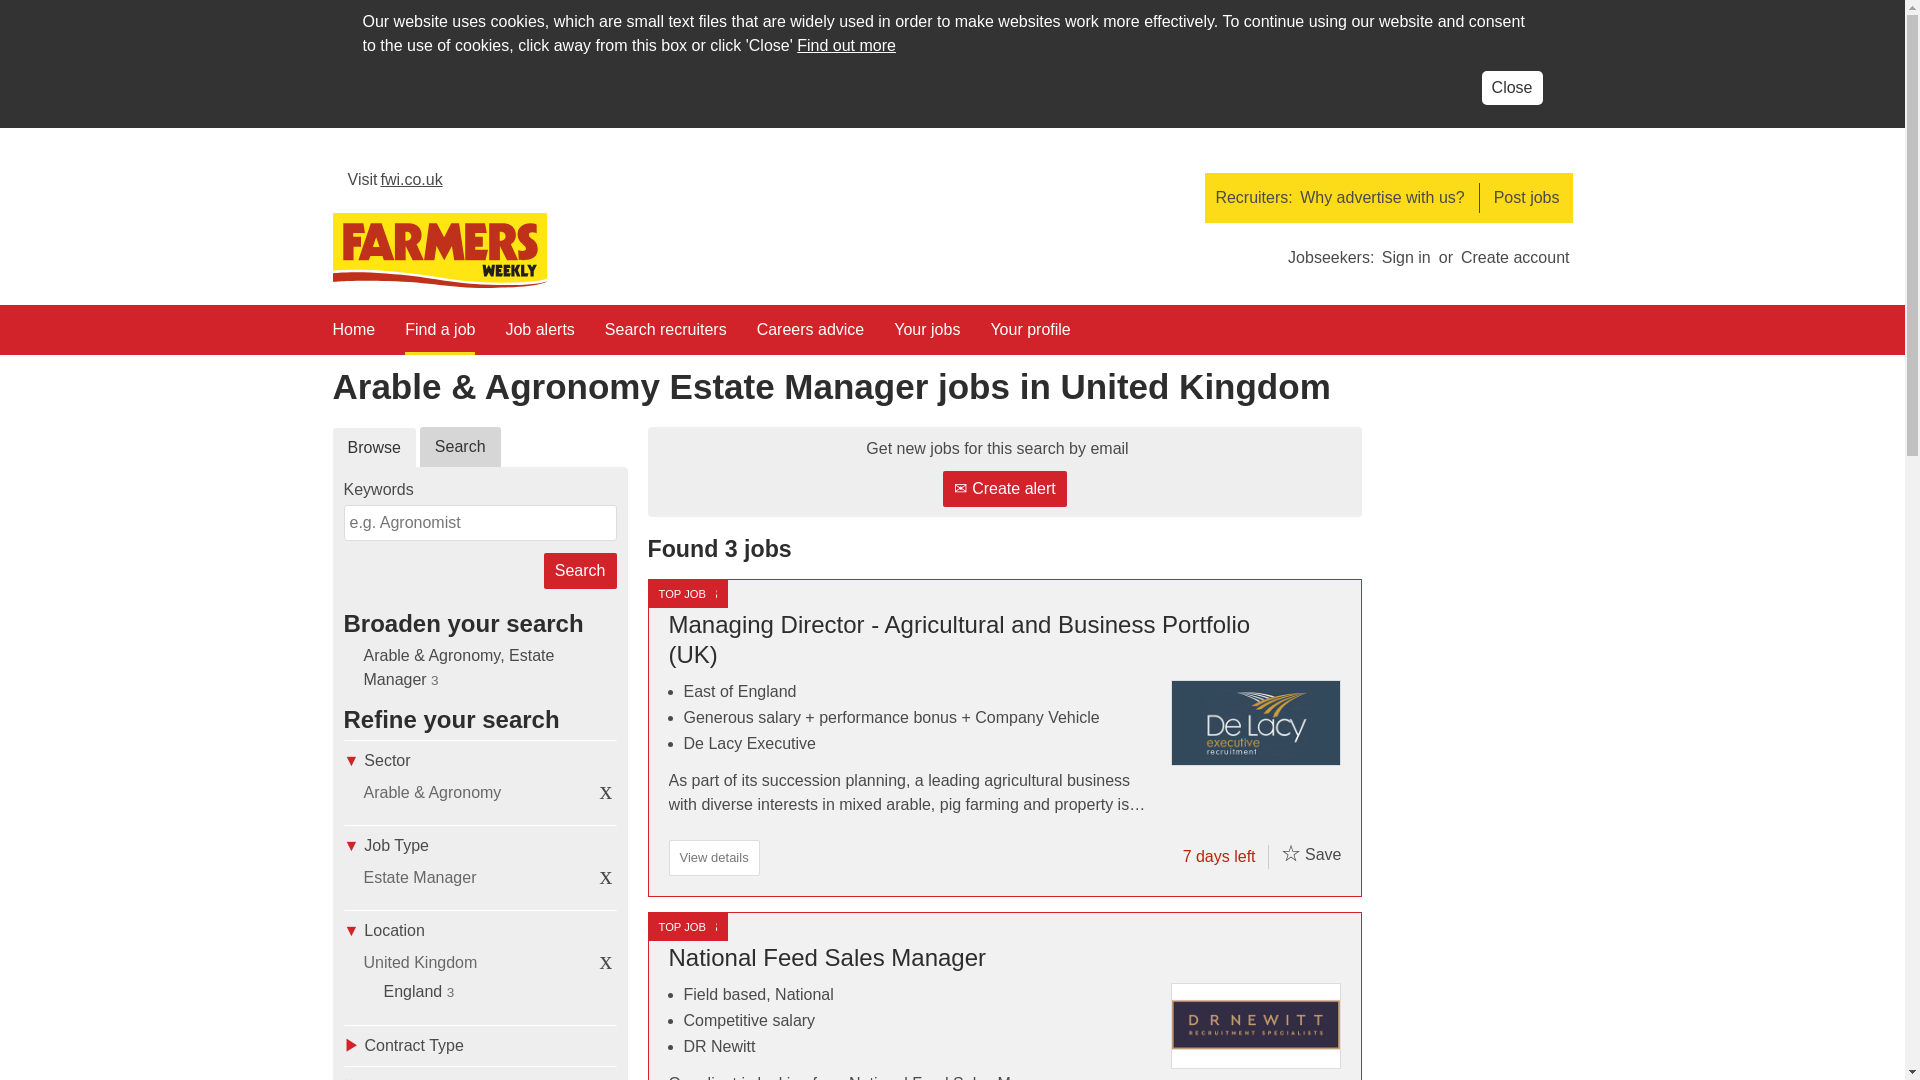 The width and height of the screenshot is (1920, 1080). I want to click on Hours, so click(480, 1072).